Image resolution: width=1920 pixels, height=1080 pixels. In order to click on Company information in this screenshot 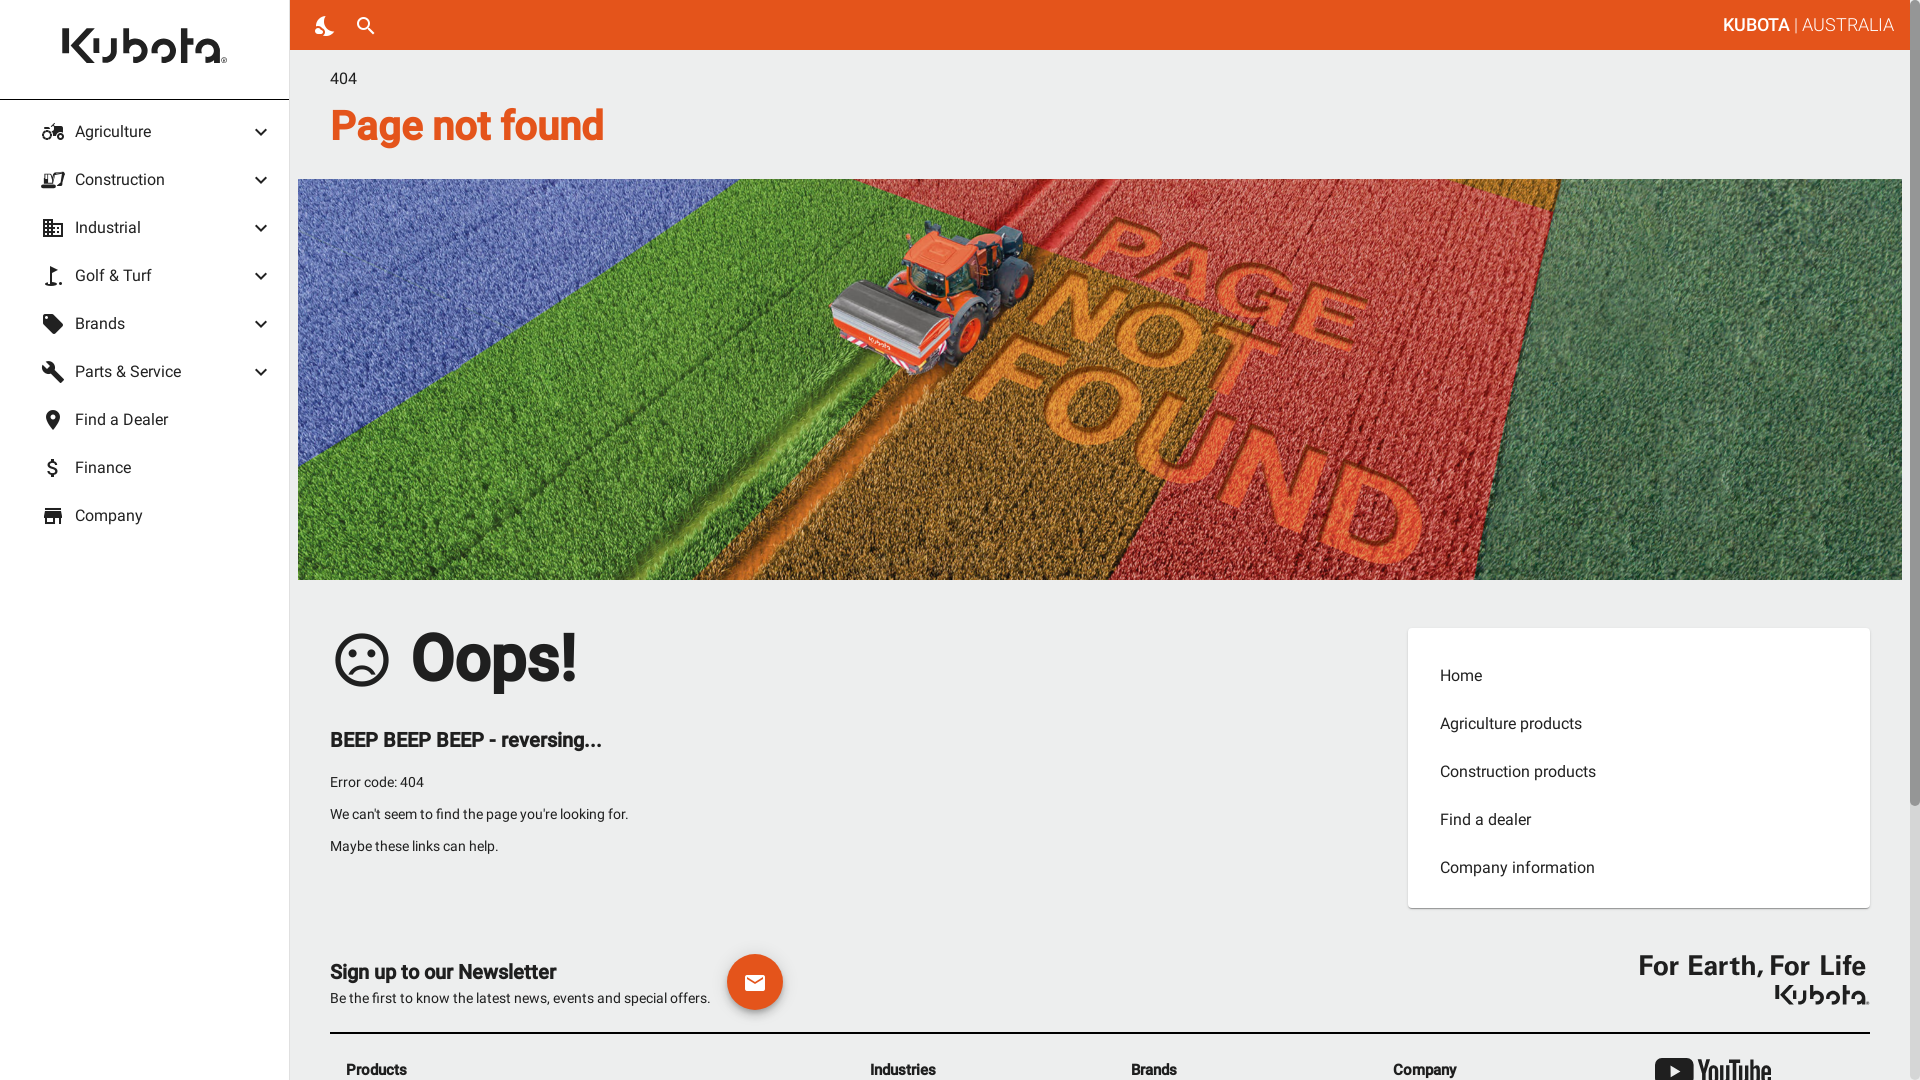, I will do `click(1639, 868)`.